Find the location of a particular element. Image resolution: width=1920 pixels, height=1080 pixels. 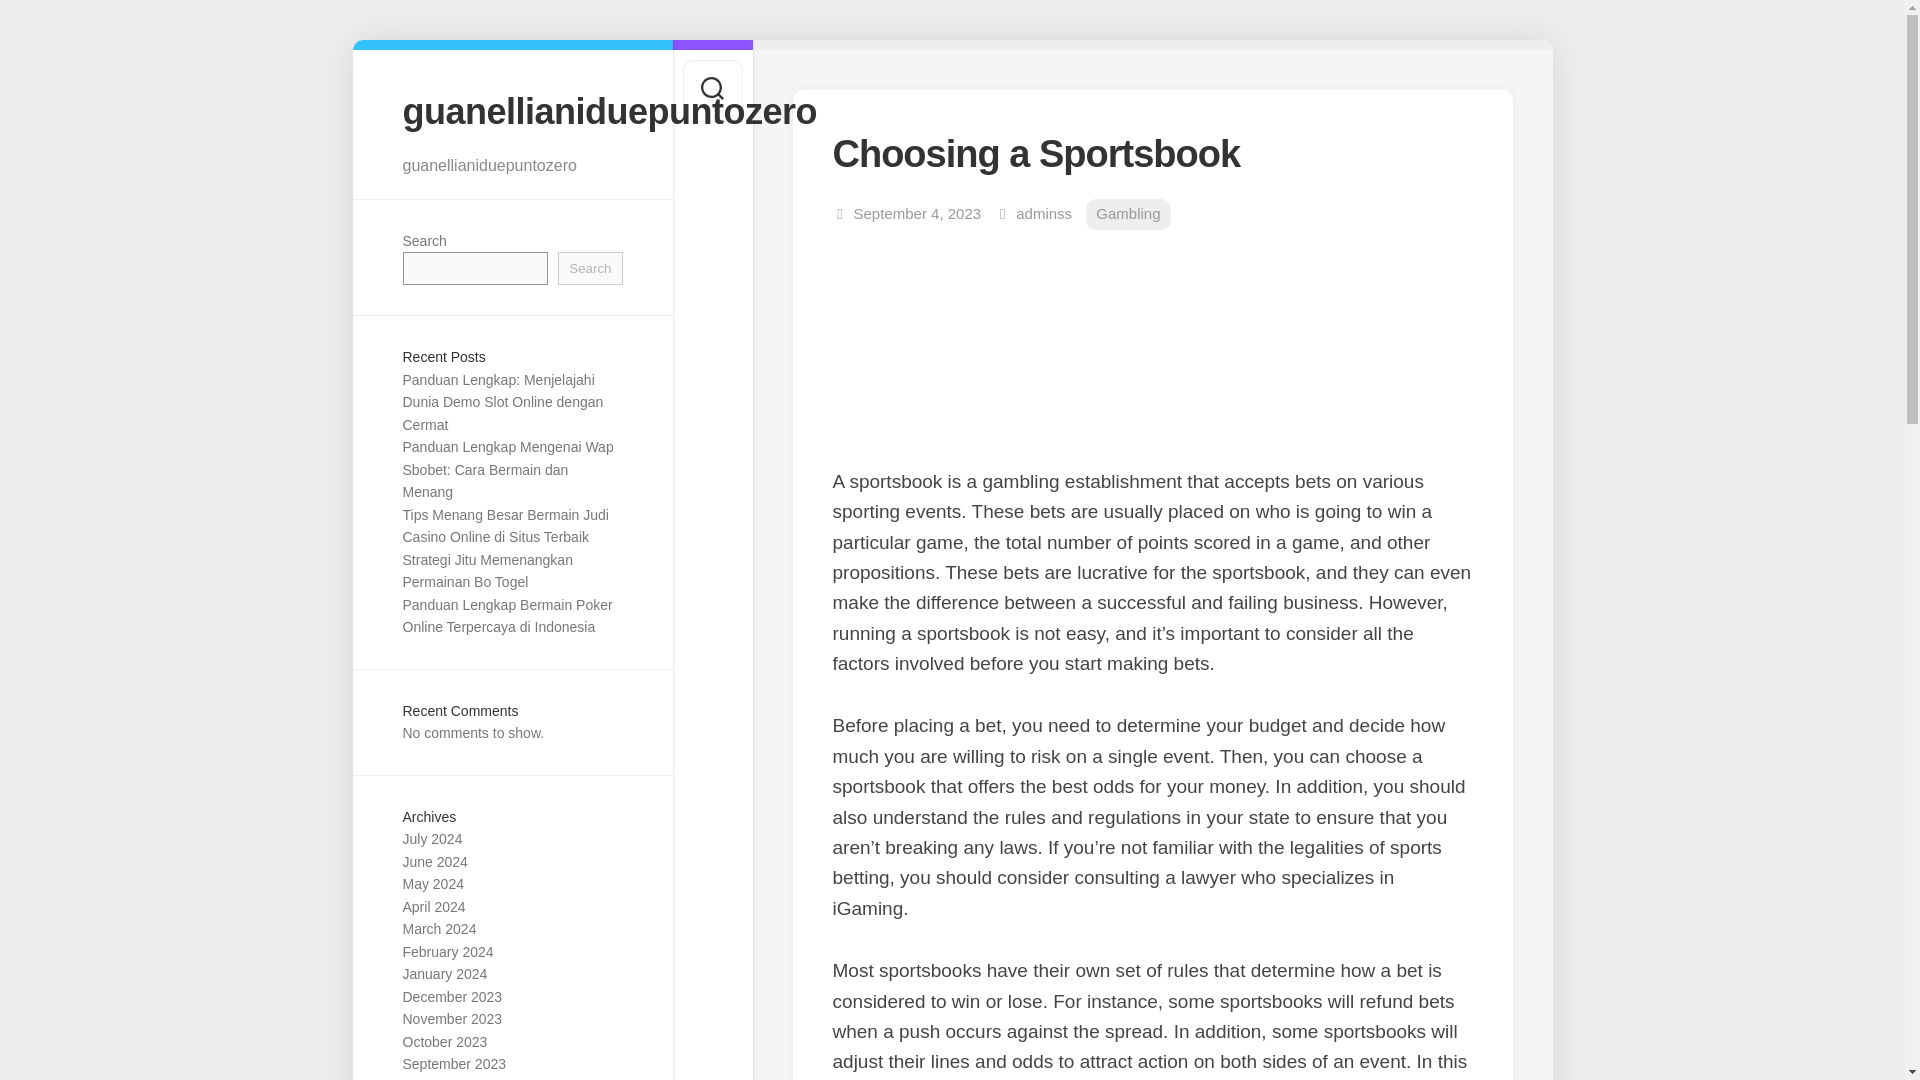

March 2024 is located at coordinates (438, 929).